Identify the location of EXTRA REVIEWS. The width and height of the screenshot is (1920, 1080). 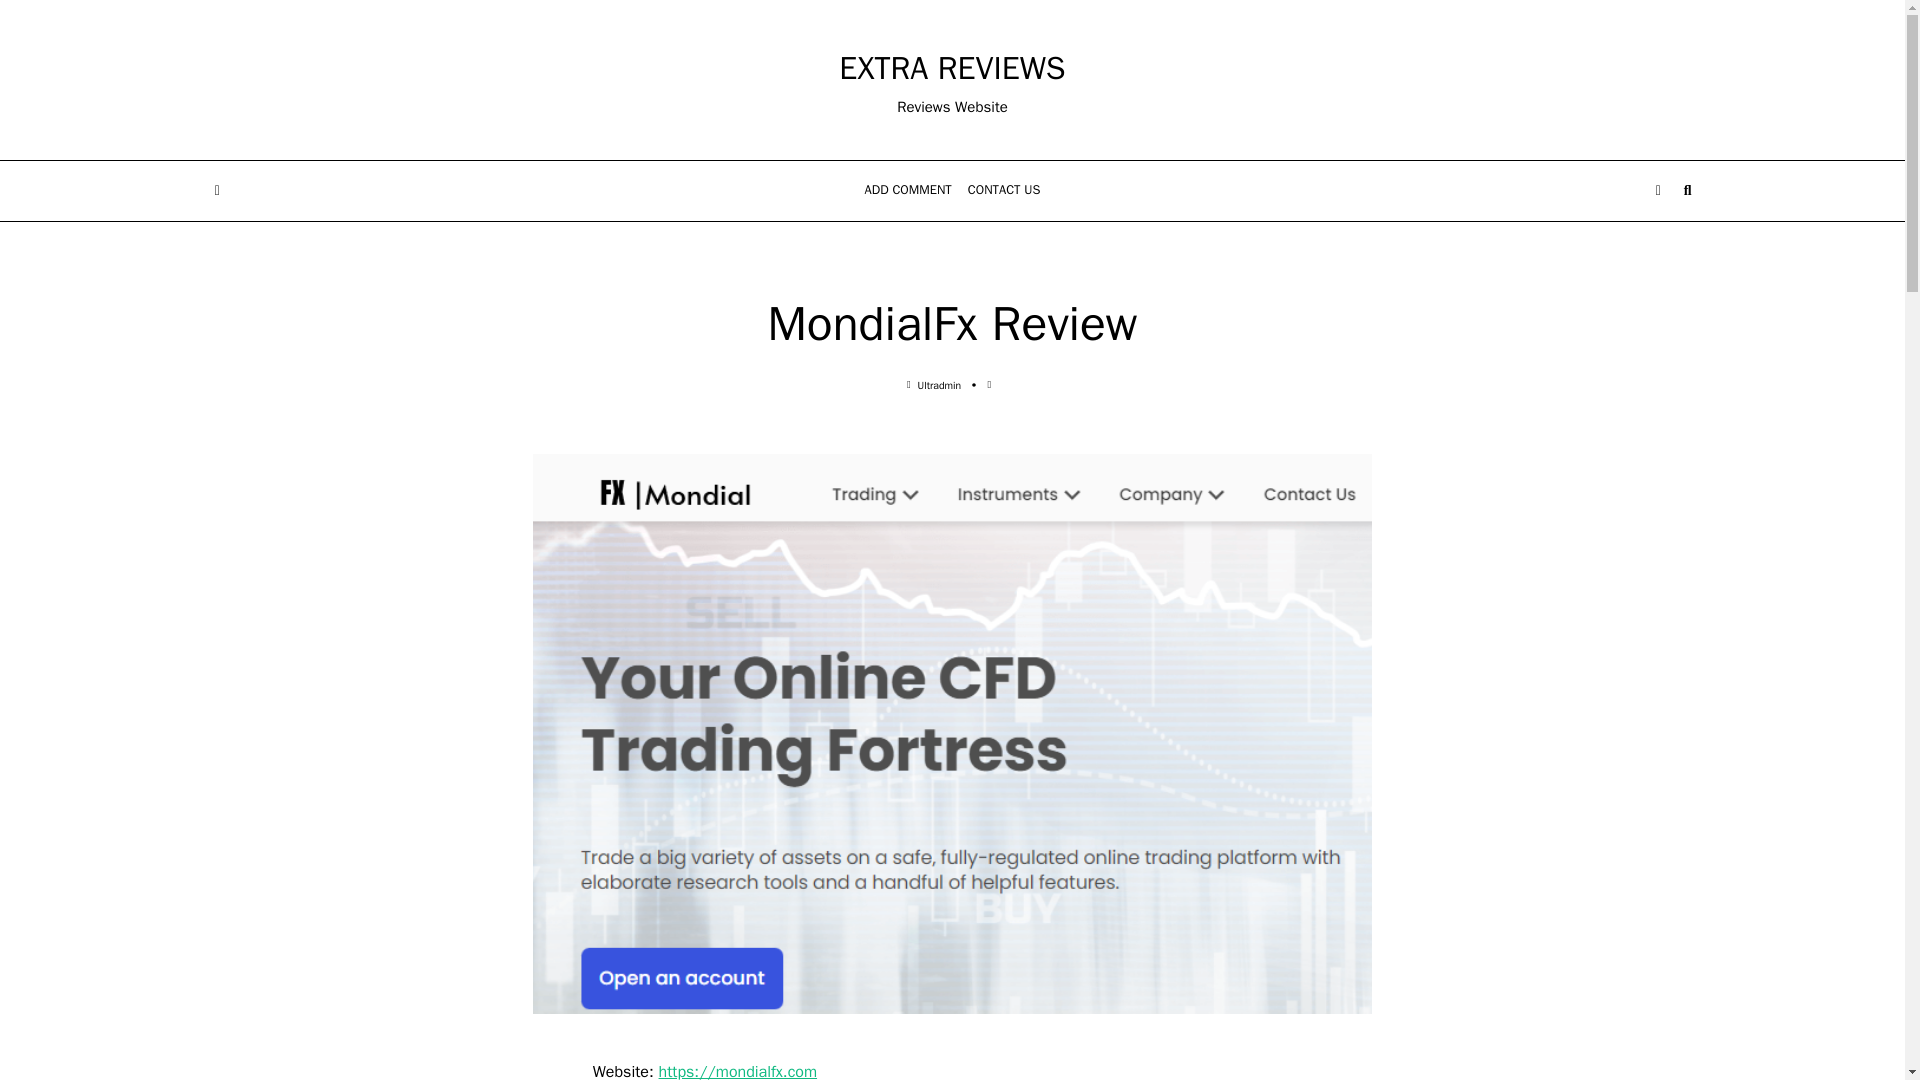
(952, 68).